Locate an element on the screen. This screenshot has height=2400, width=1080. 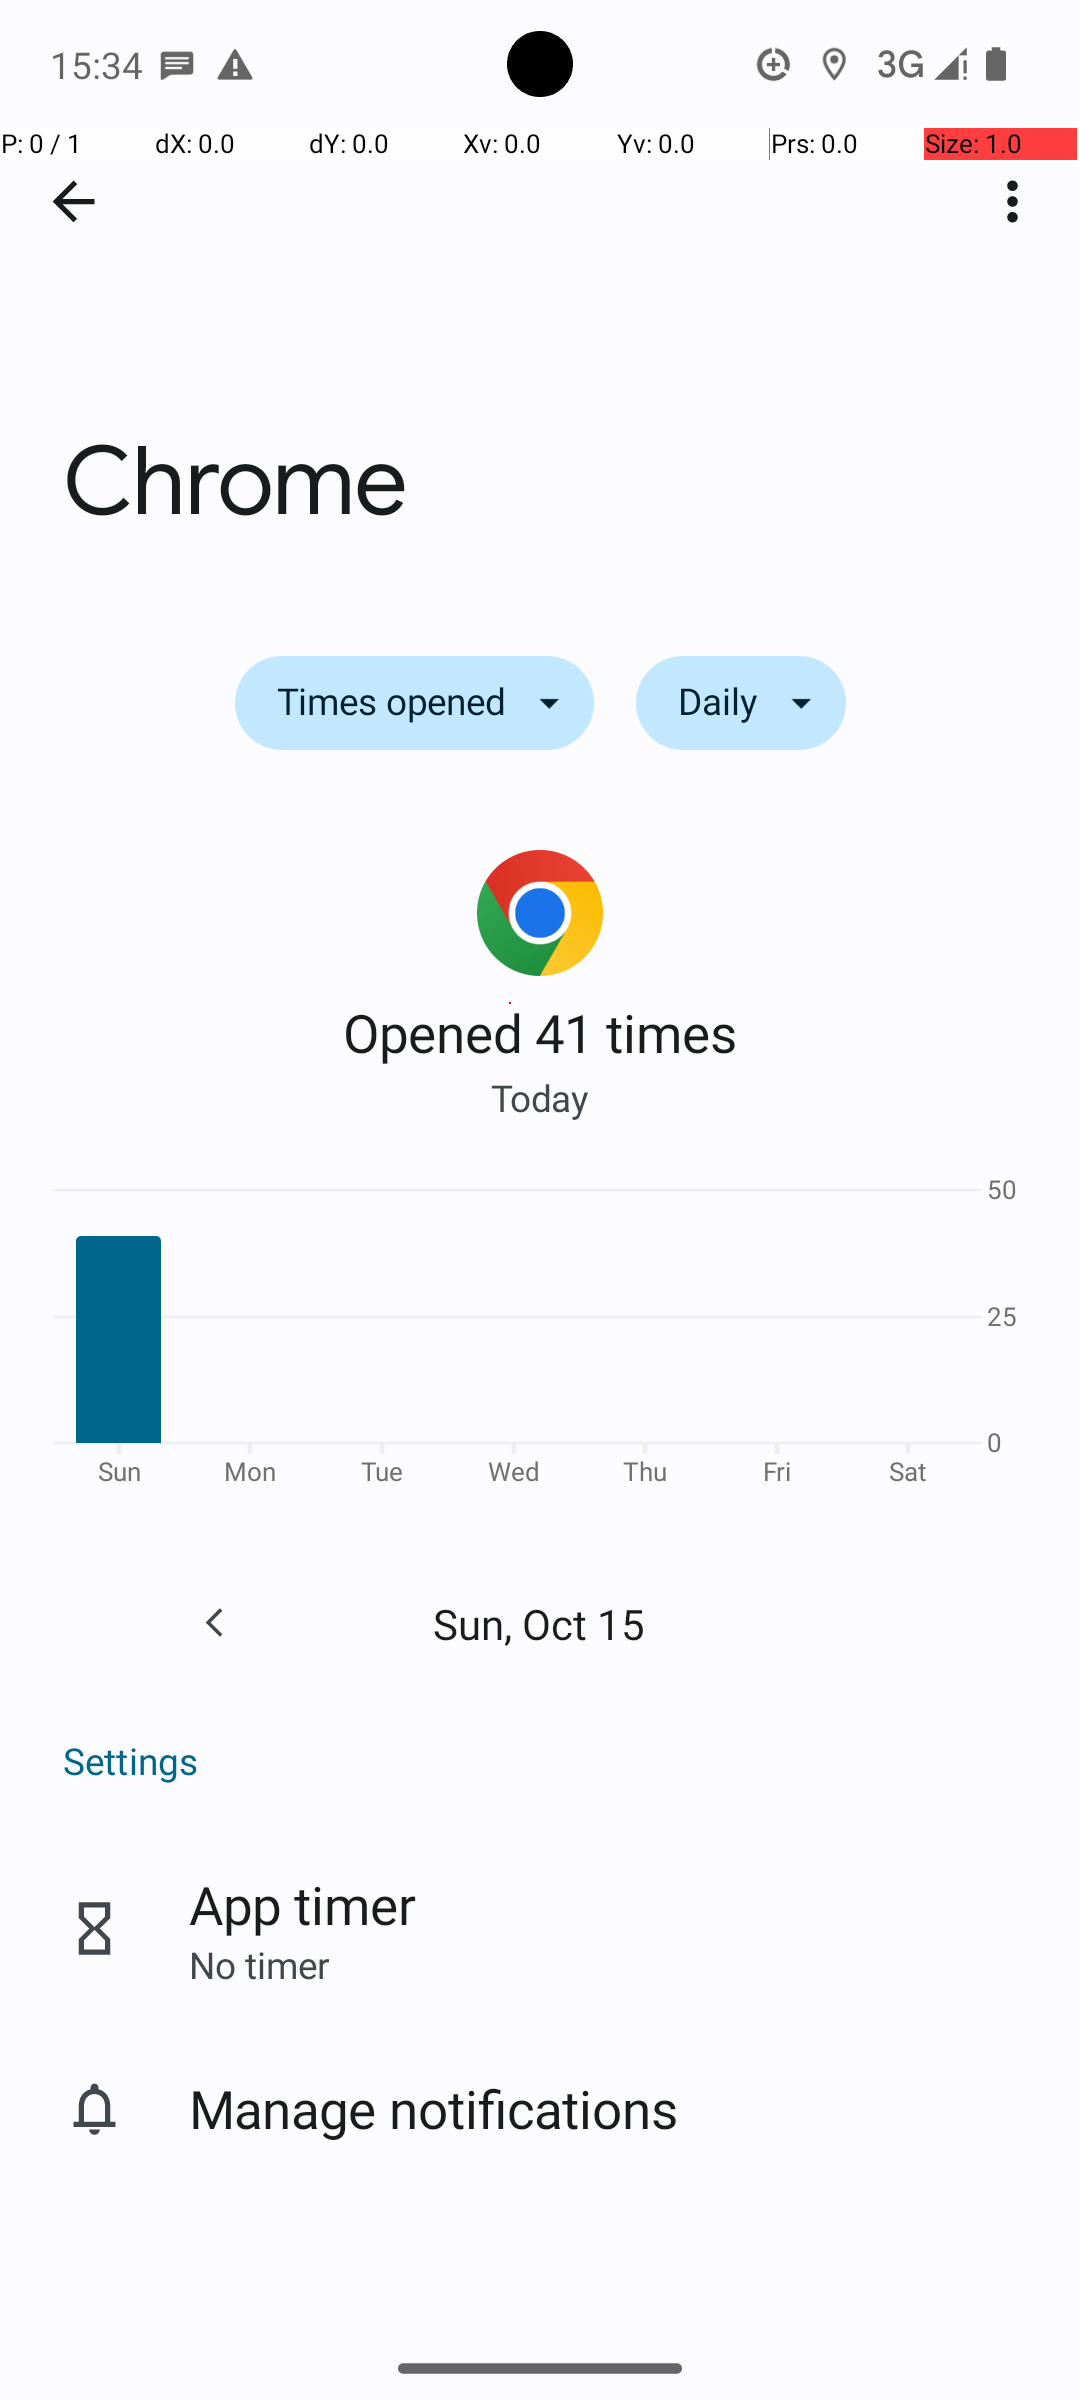
Opened 41 times is located at coordinates (540, 1032).